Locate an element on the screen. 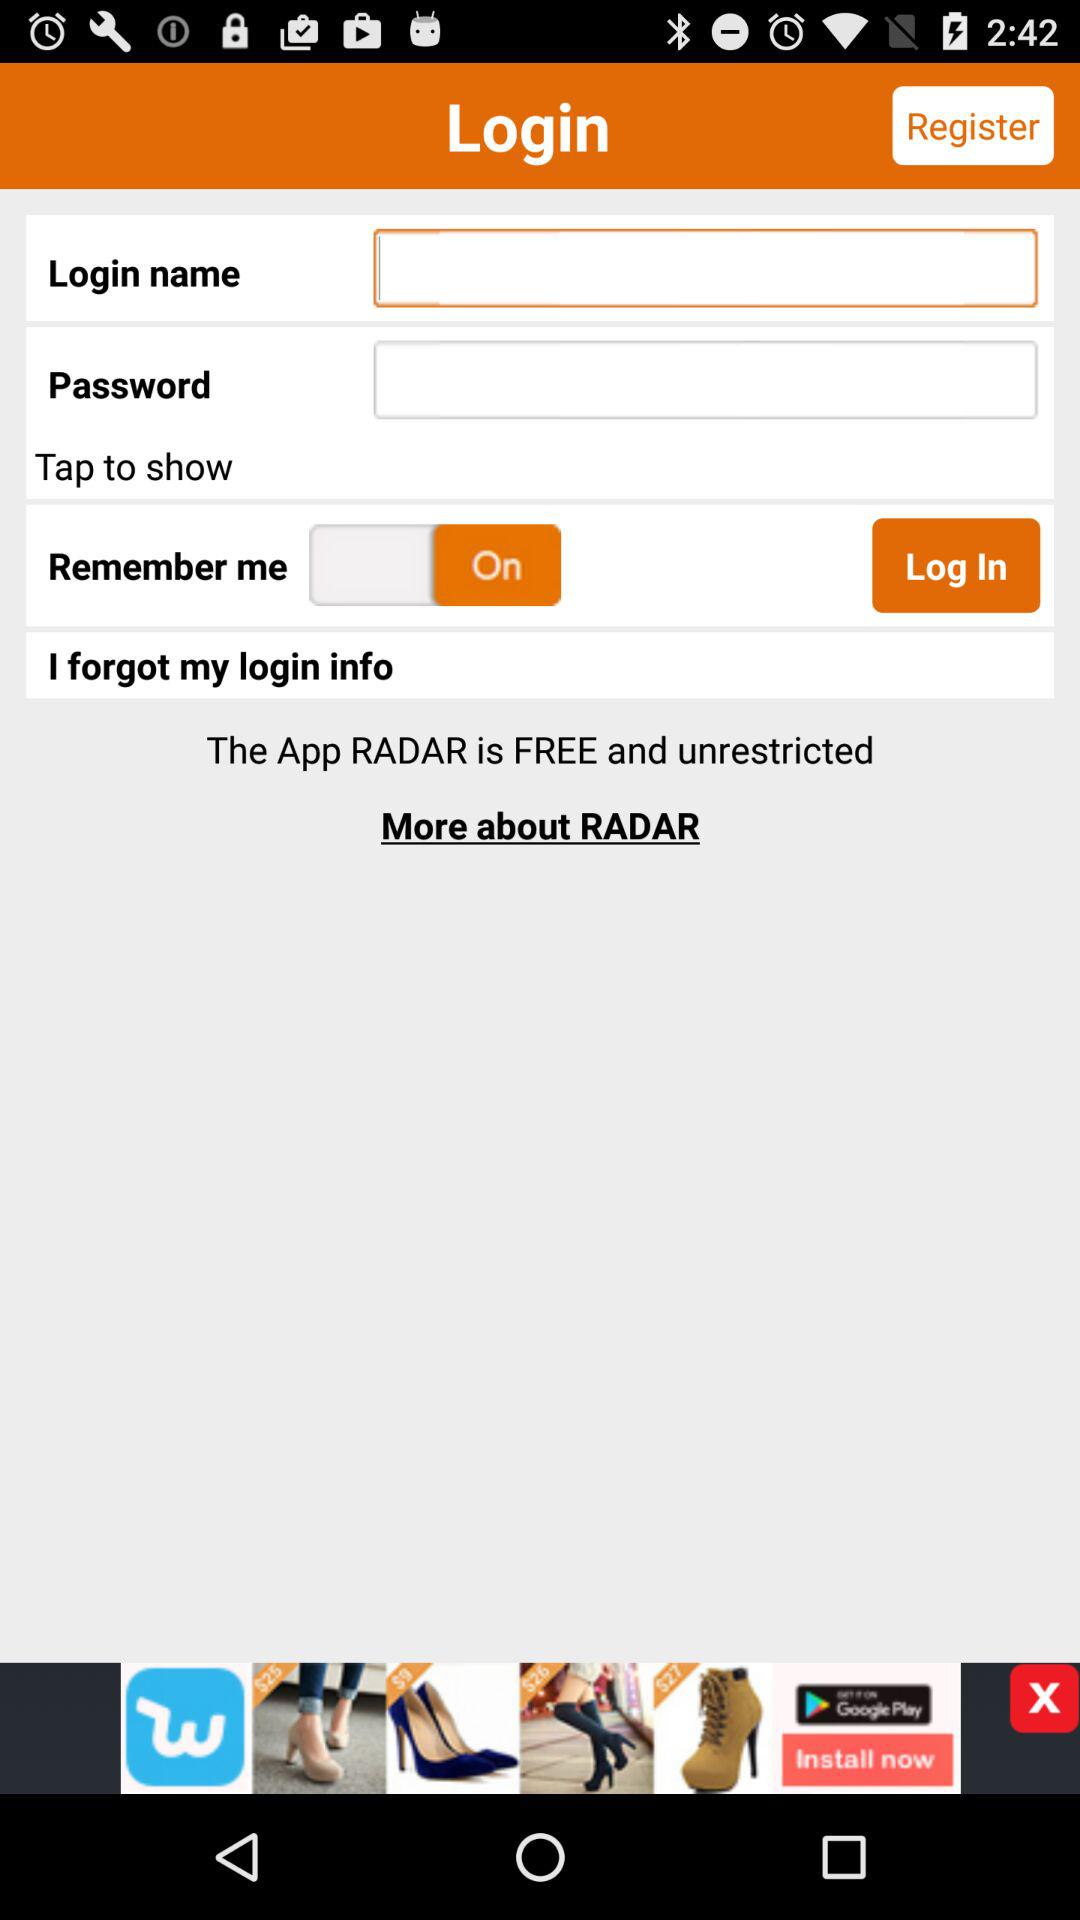 This screenshot has height=1920, width=1080. enter username is located at coordinates (706, 268).